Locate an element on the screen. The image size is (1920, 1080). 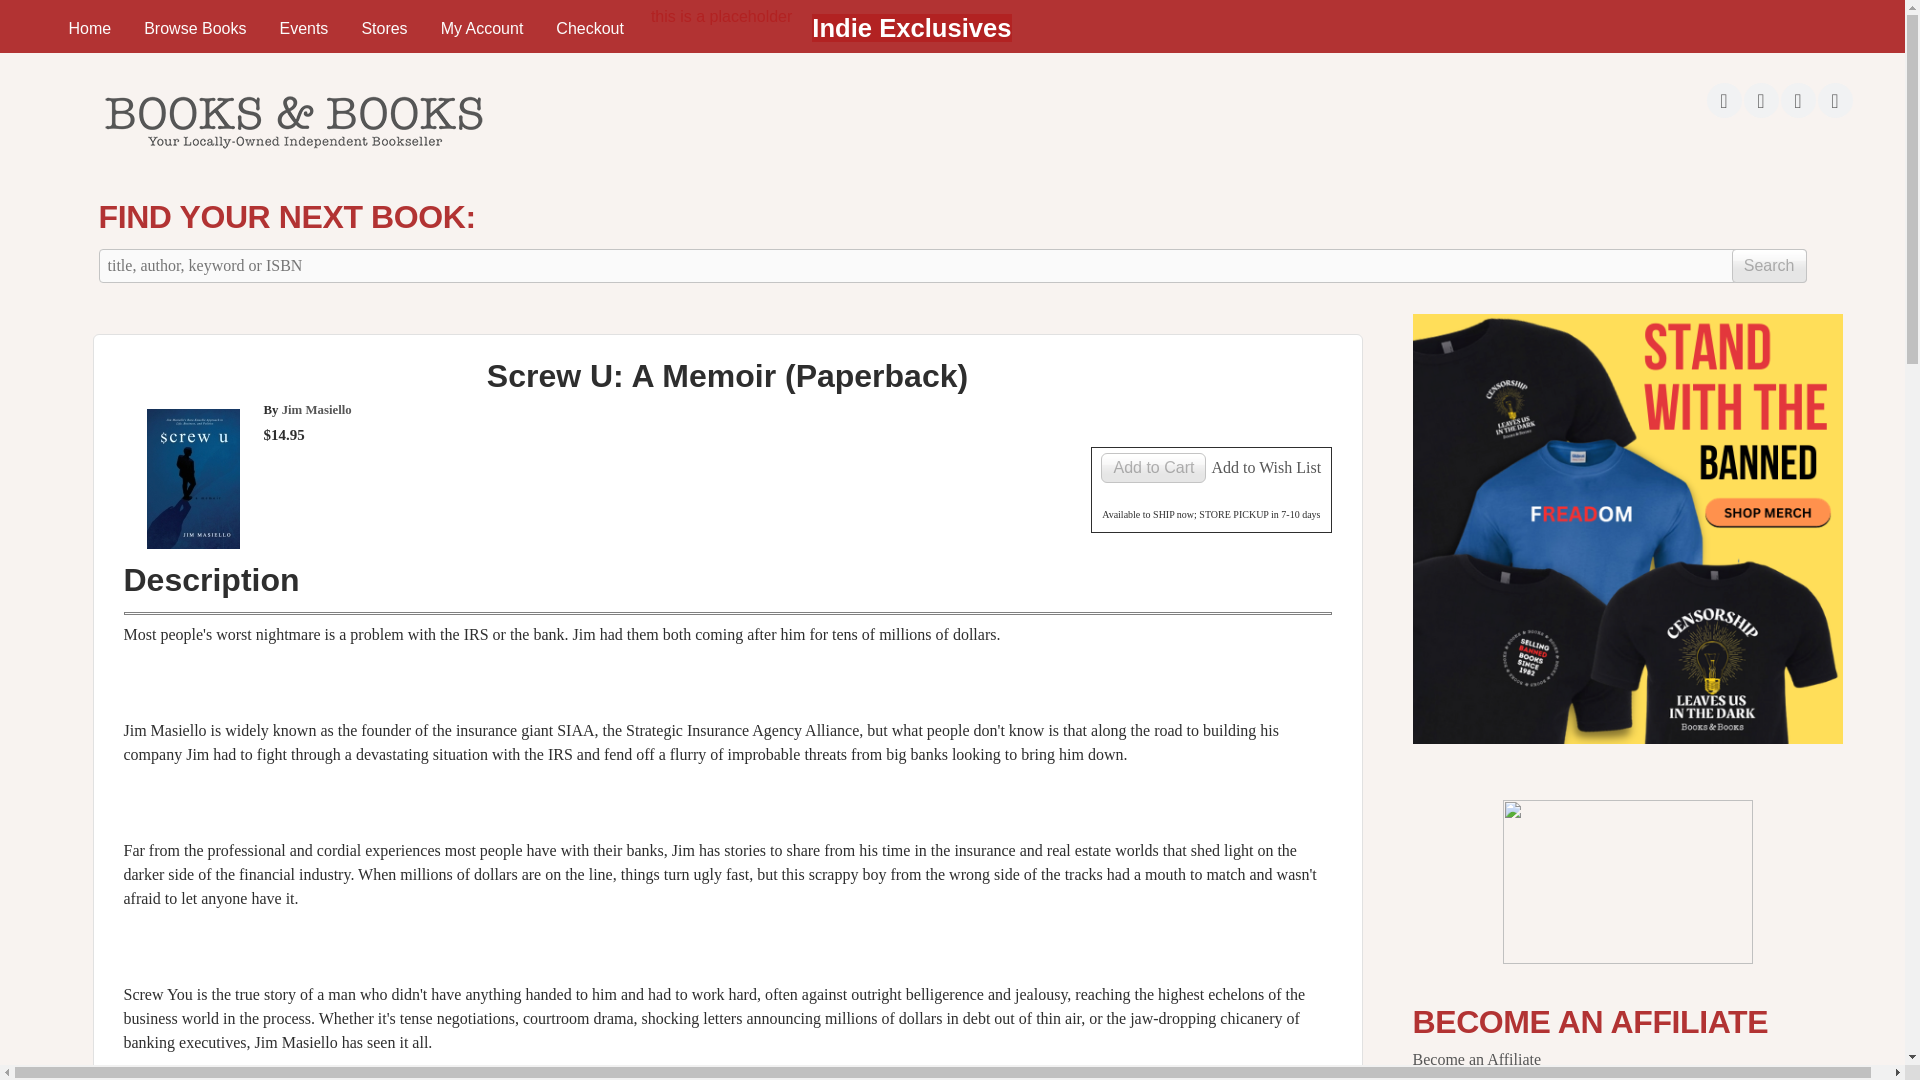
Become an Affiliate is located at coordinates (1476, 1059).